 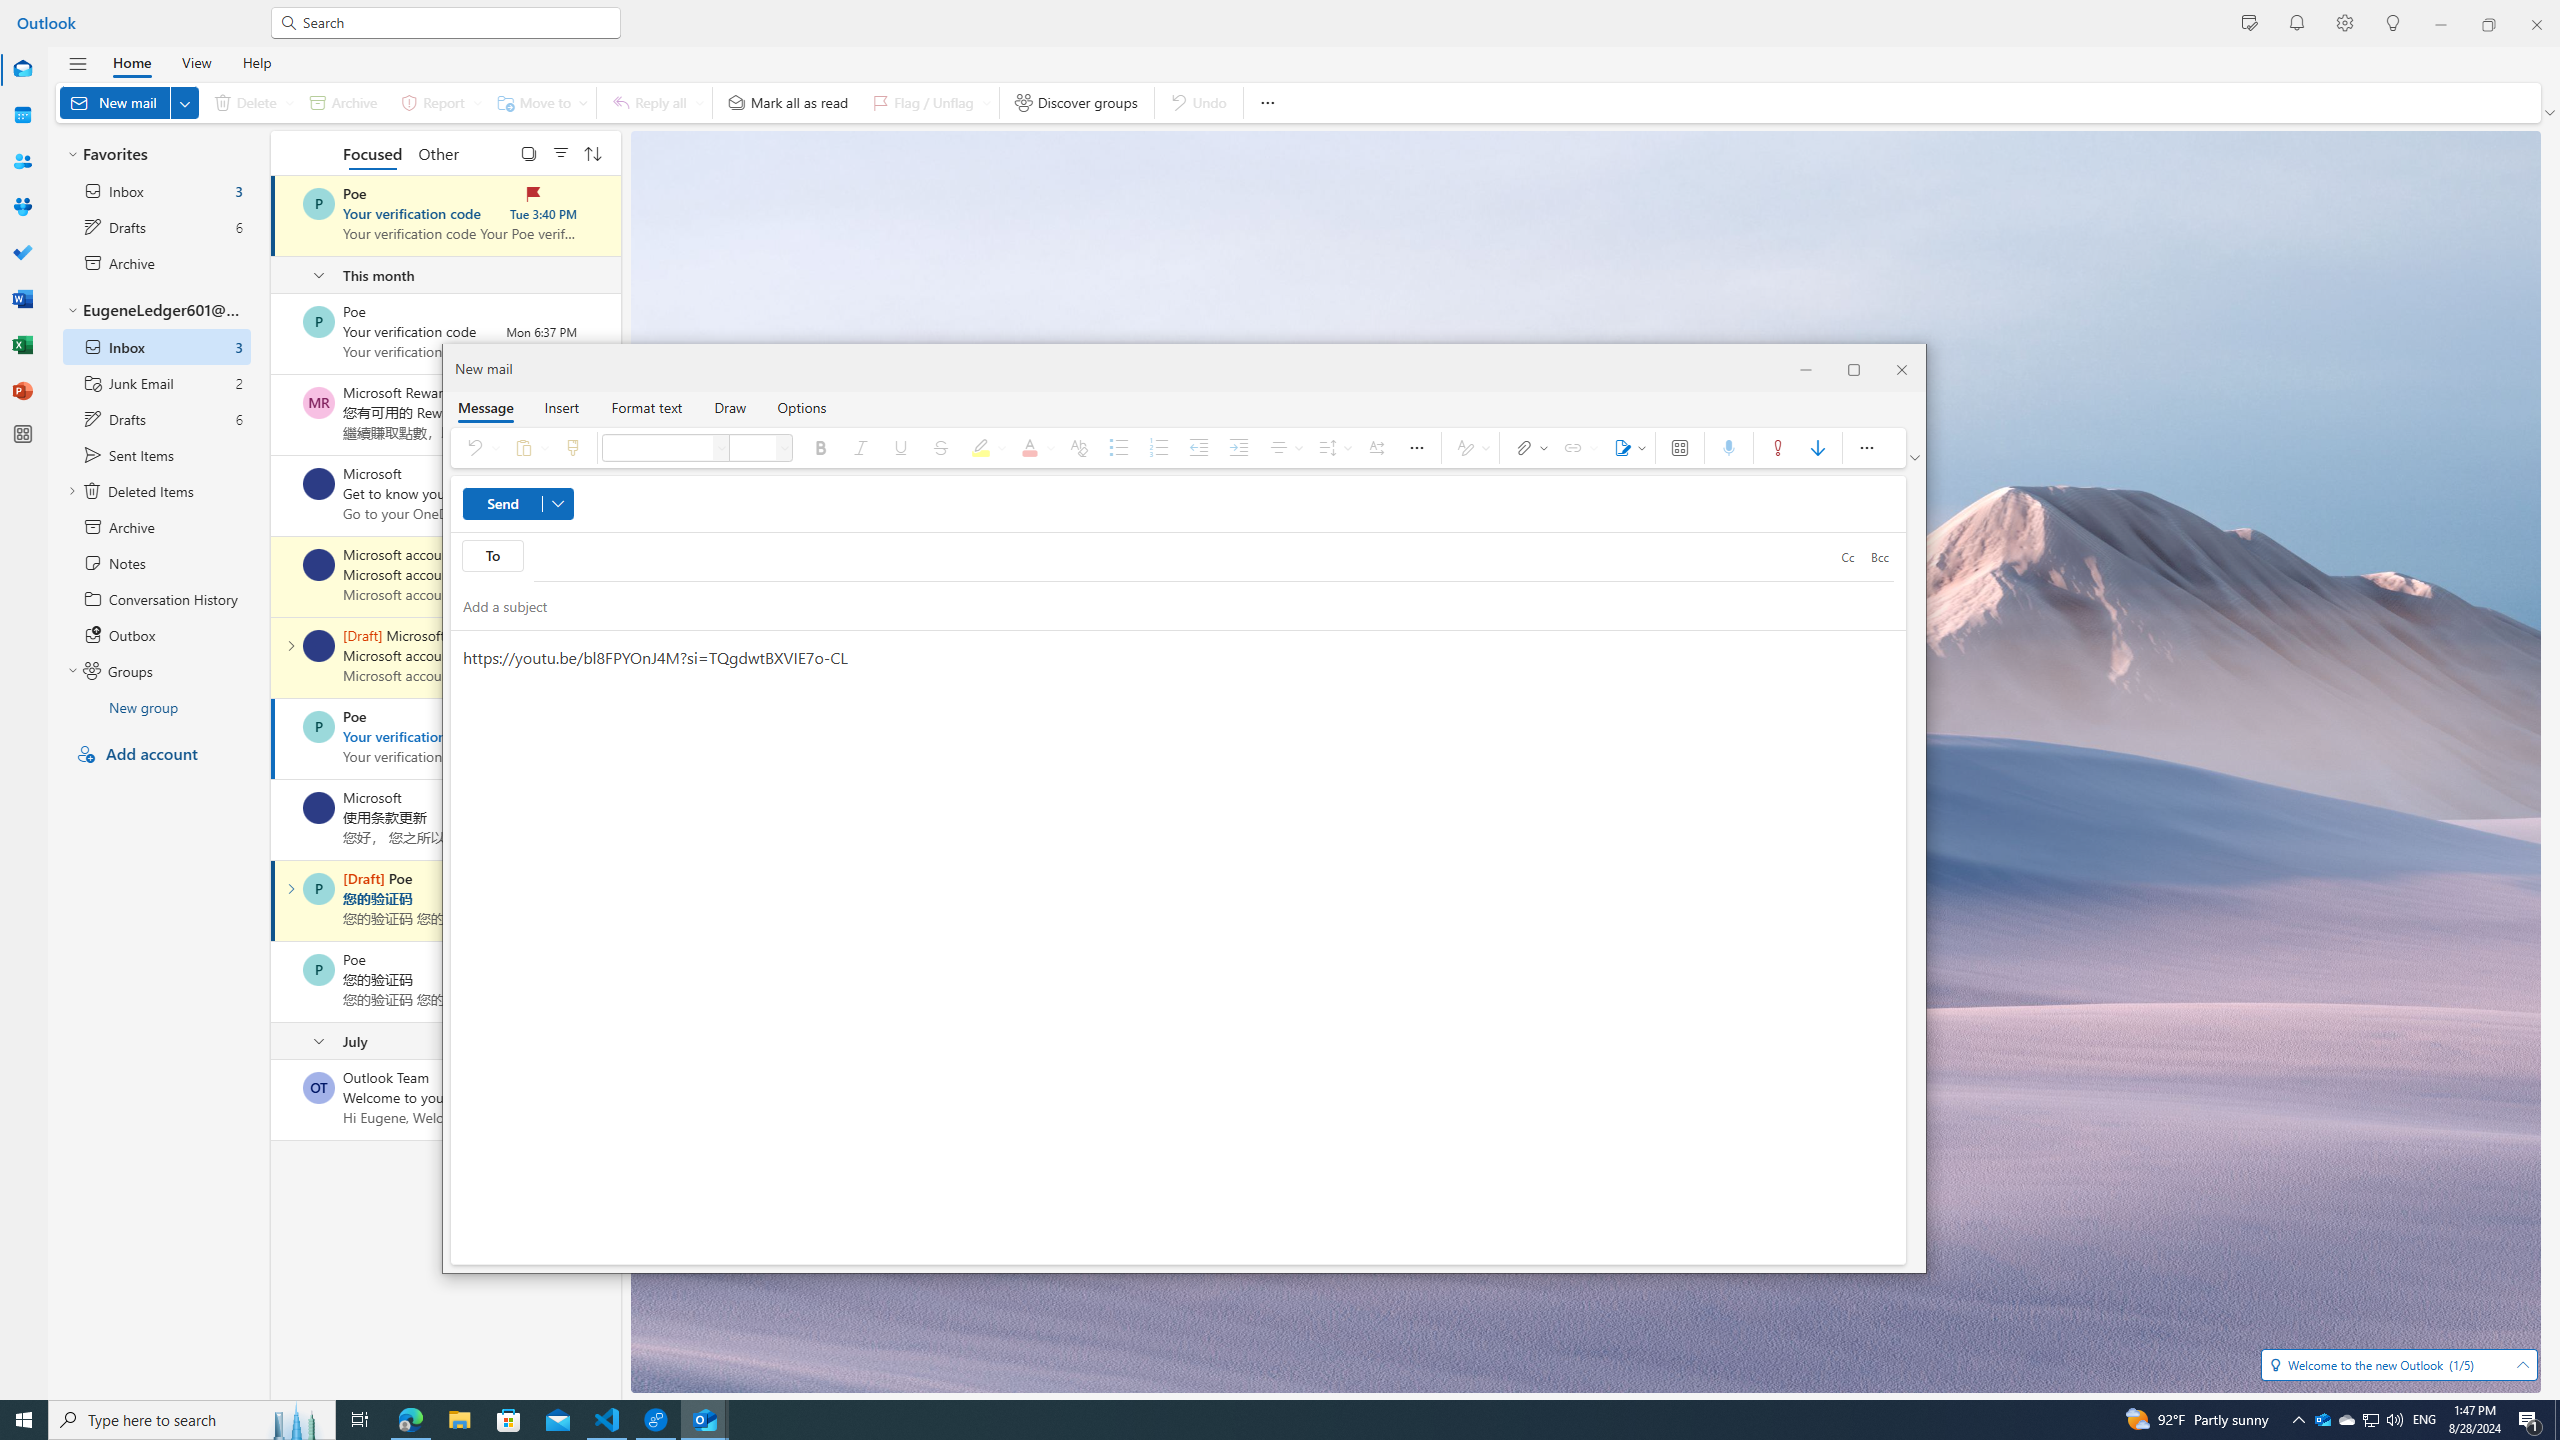 I want to click on Italic, so click(x=861, y=448).